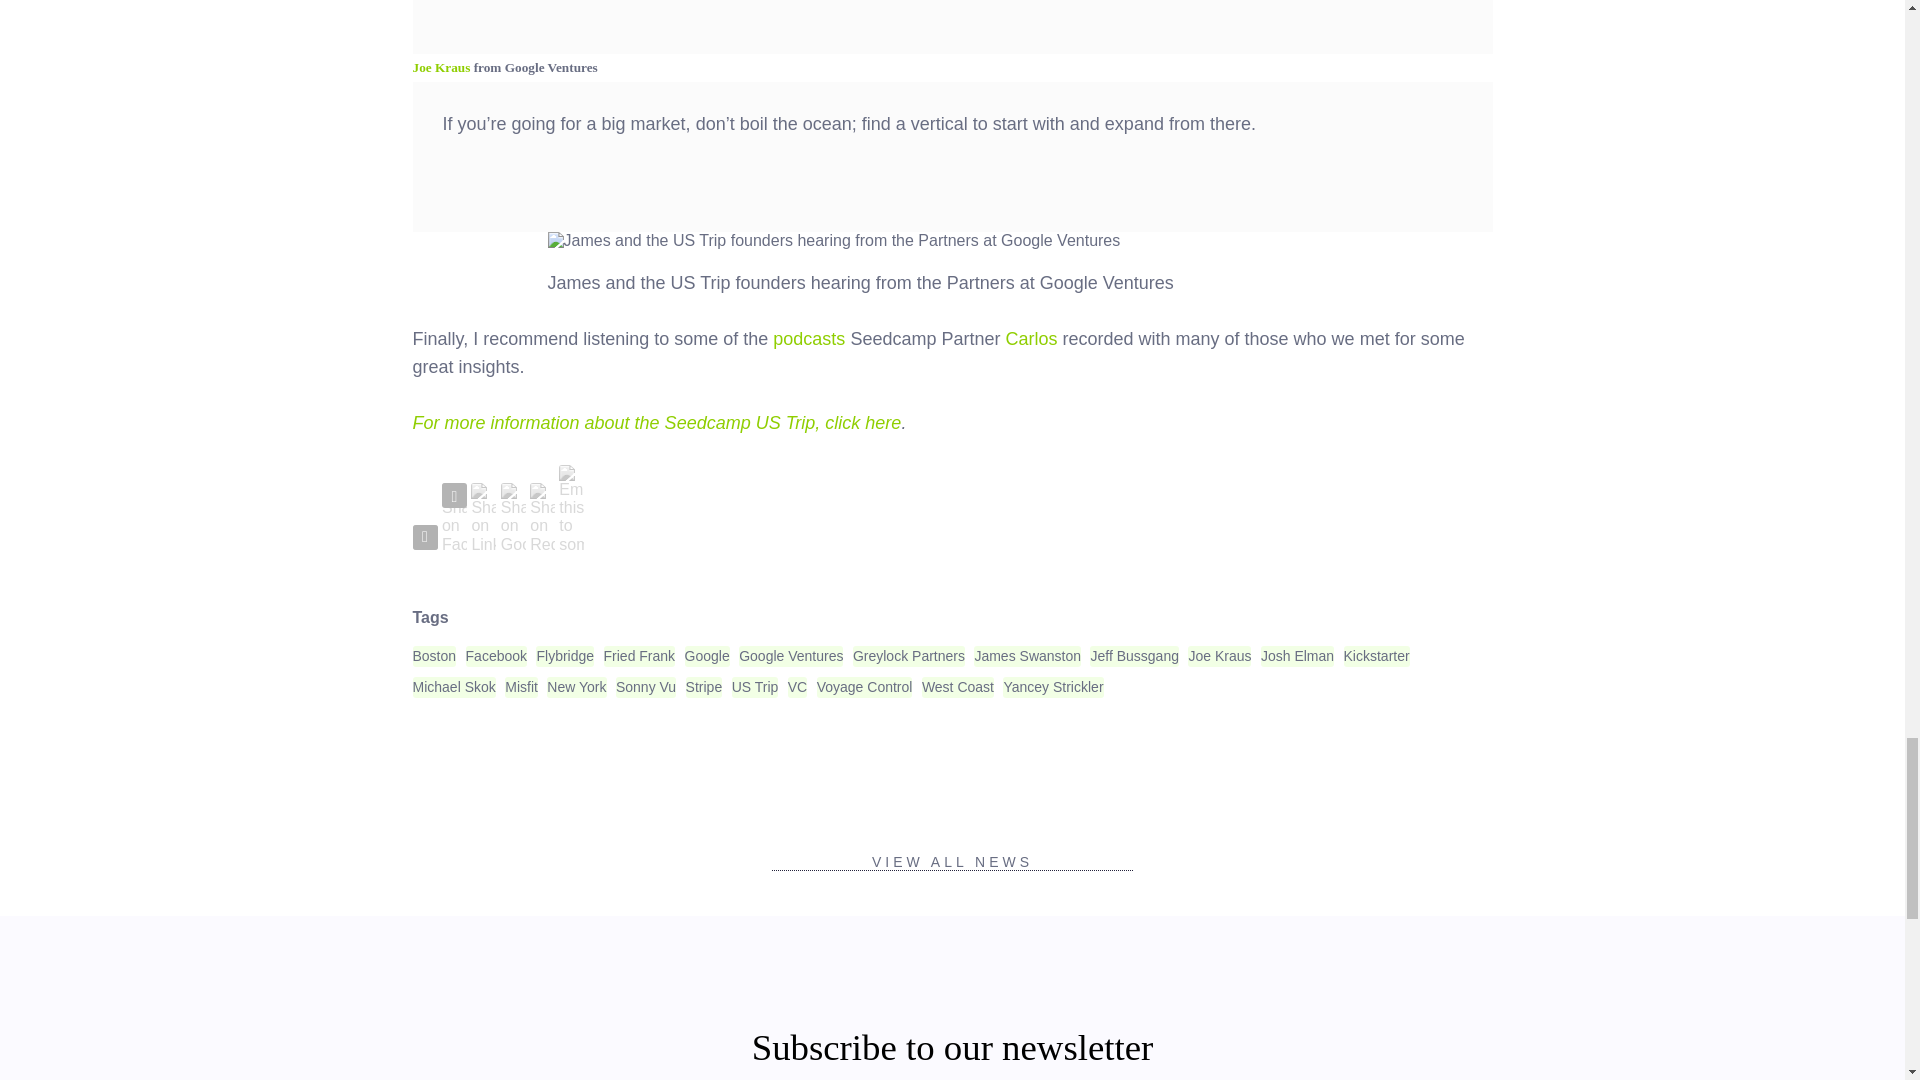 The height and width of the screenshot is (1080, 1920). I want to click on Facebook, so click(496, 656).